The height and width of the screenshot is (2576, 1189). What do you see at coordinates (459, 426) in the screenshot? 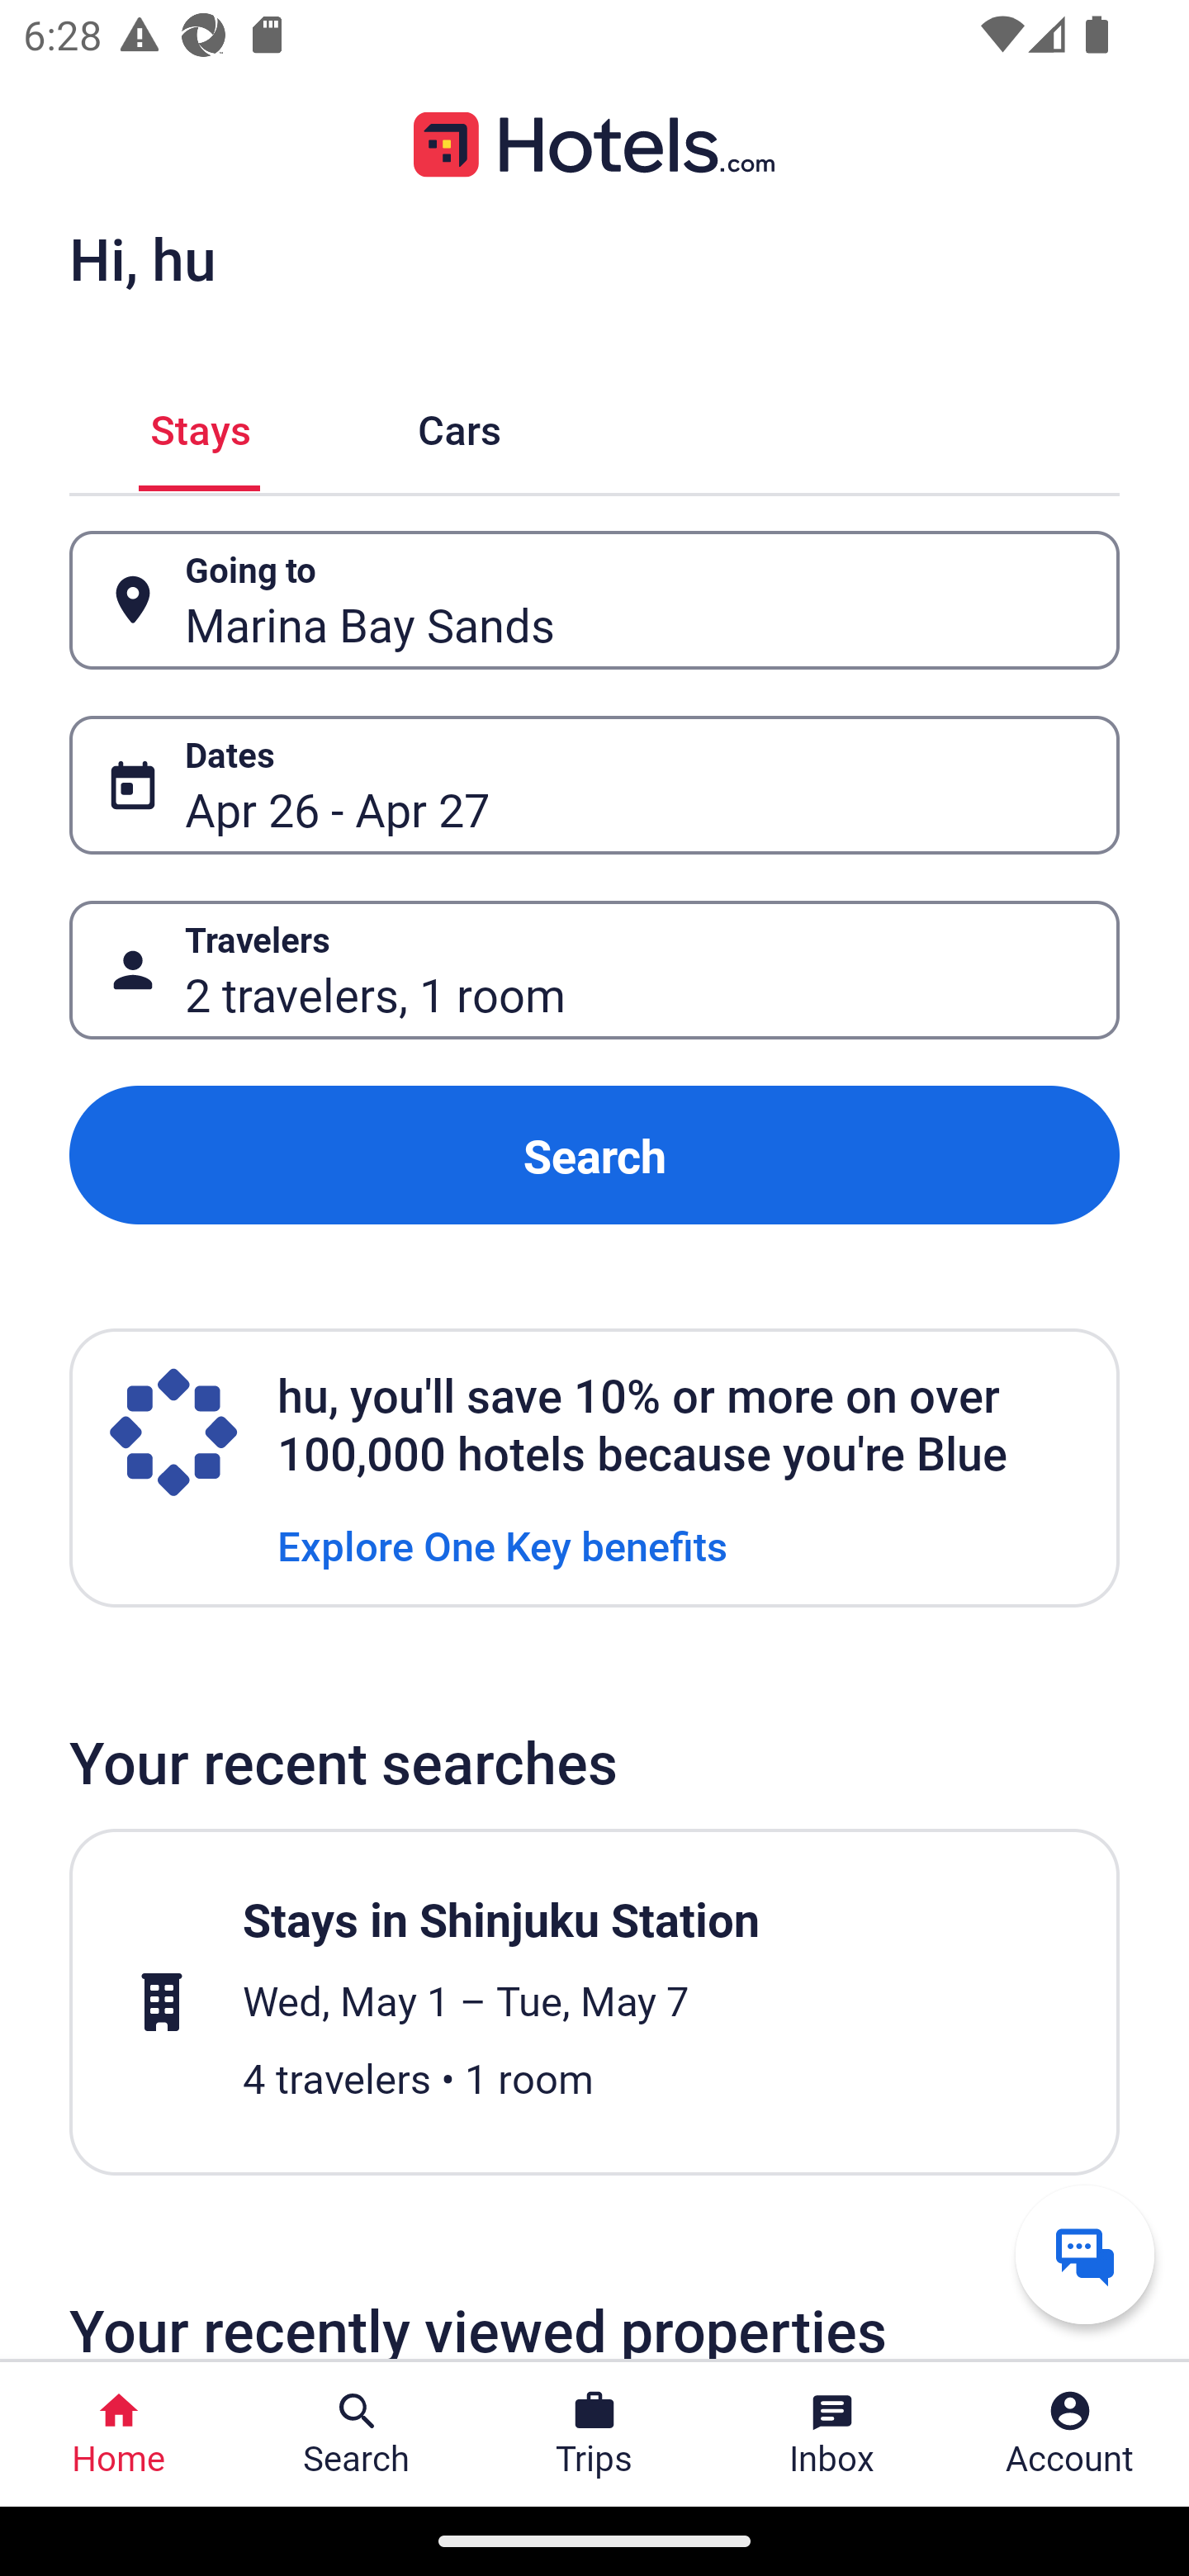
I see `Cars` at bounding box center [459, 426].